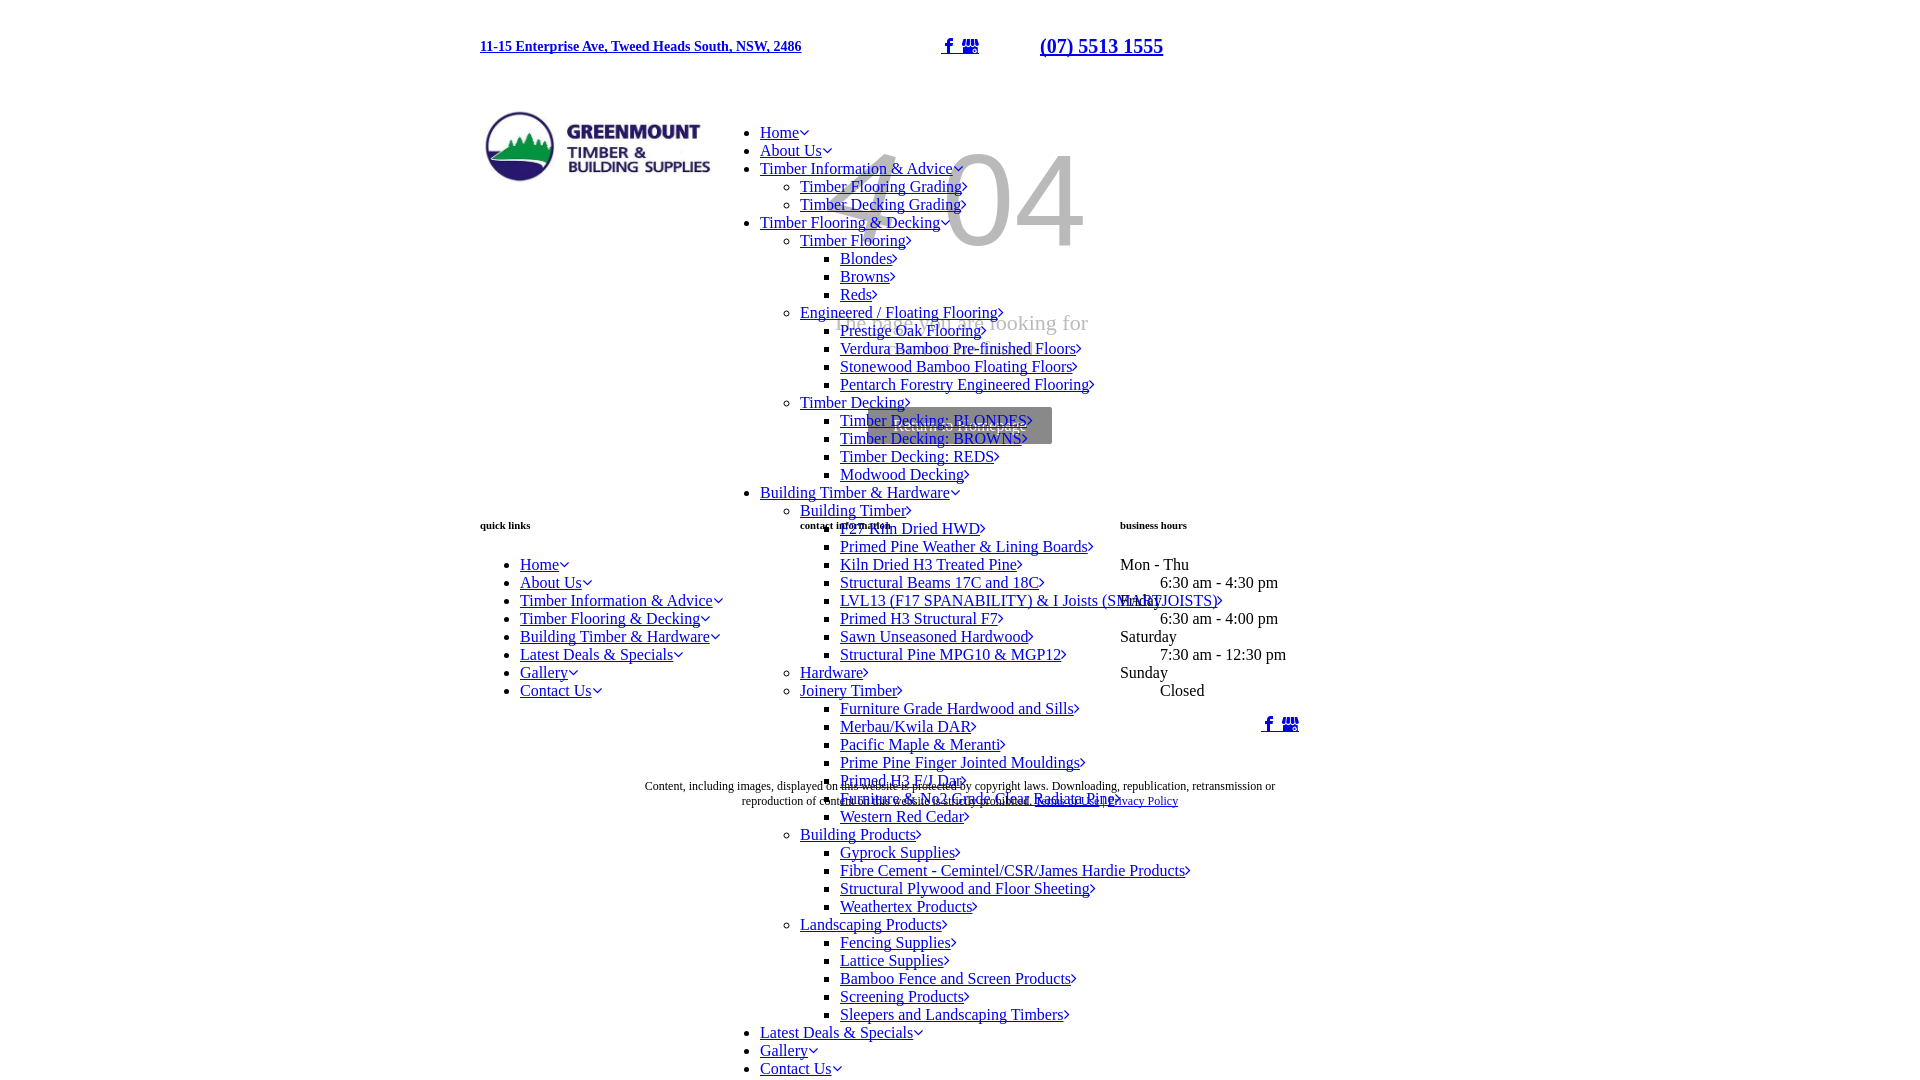 This screenshot has width=1920, height=1080. I want to click on Modwood Decking, so click(905, 474).